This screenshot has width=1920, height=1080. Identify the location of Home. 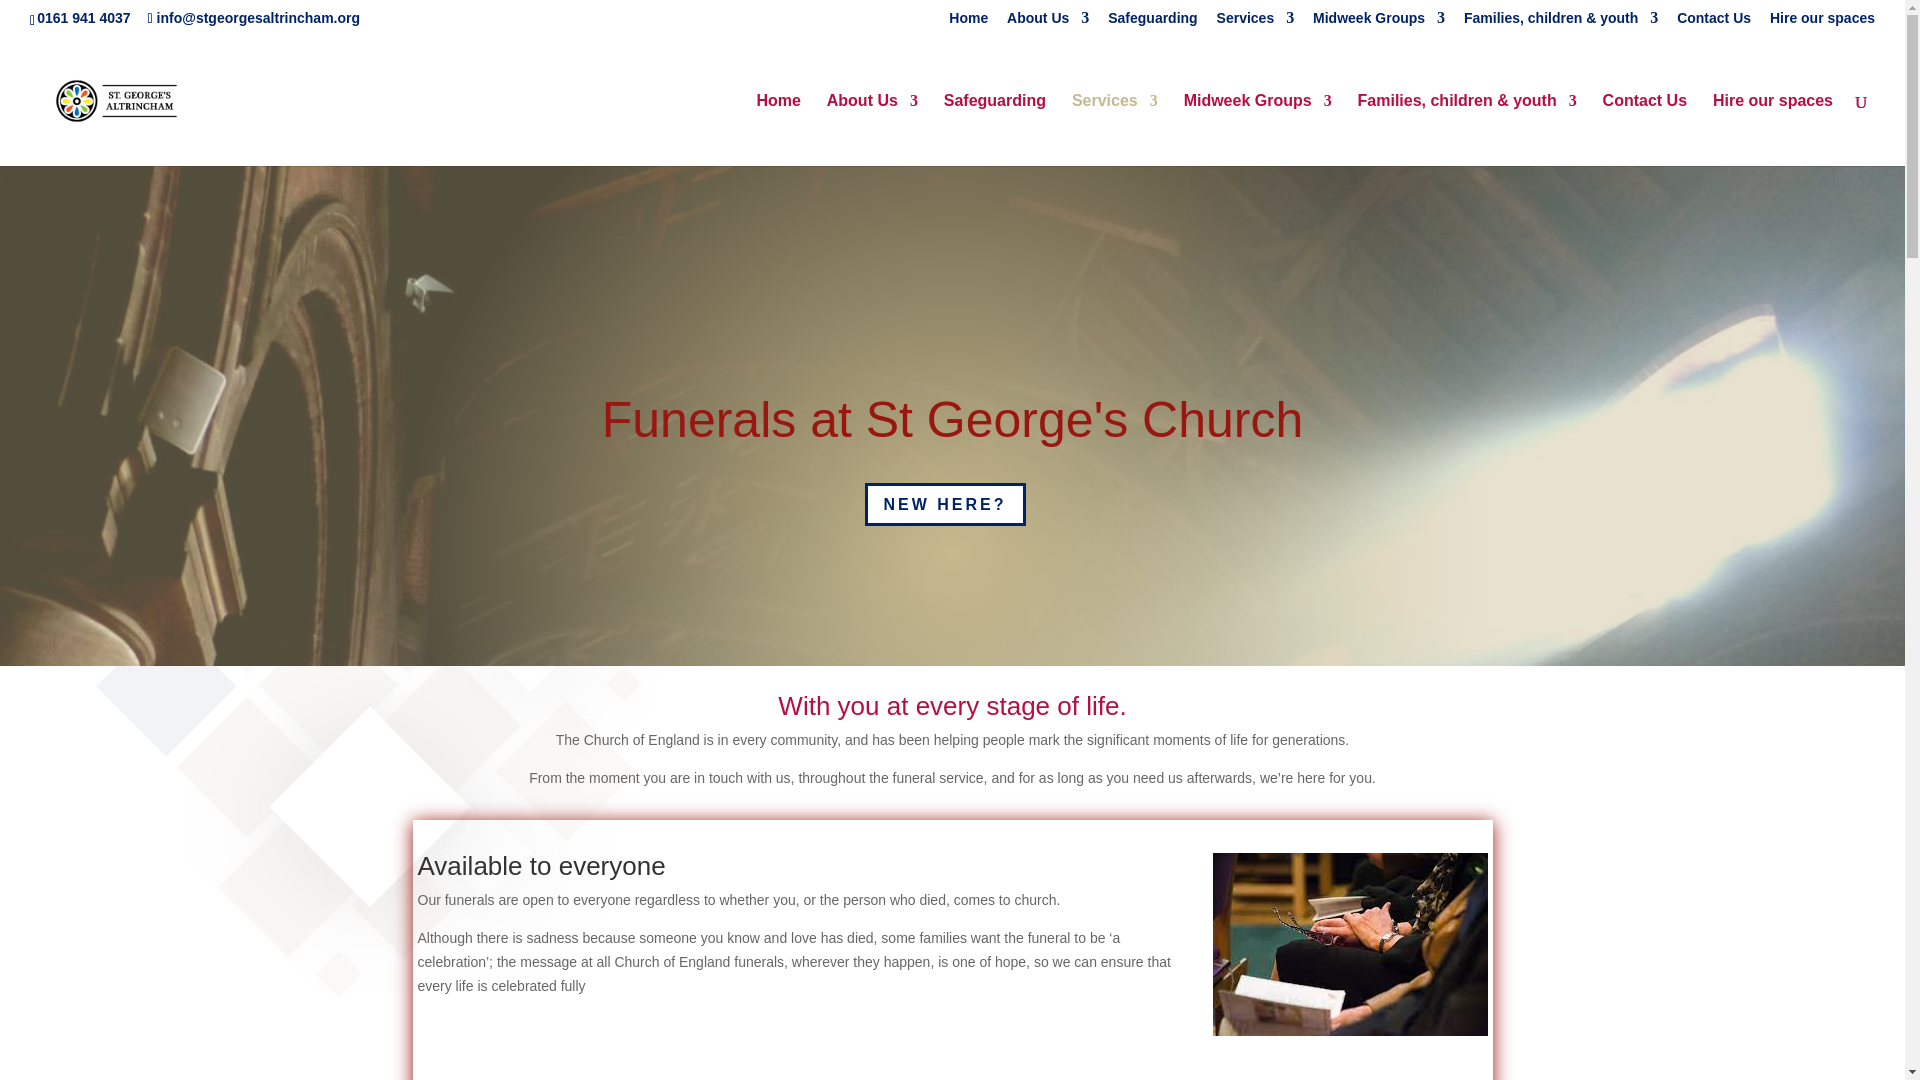
(968, 22).